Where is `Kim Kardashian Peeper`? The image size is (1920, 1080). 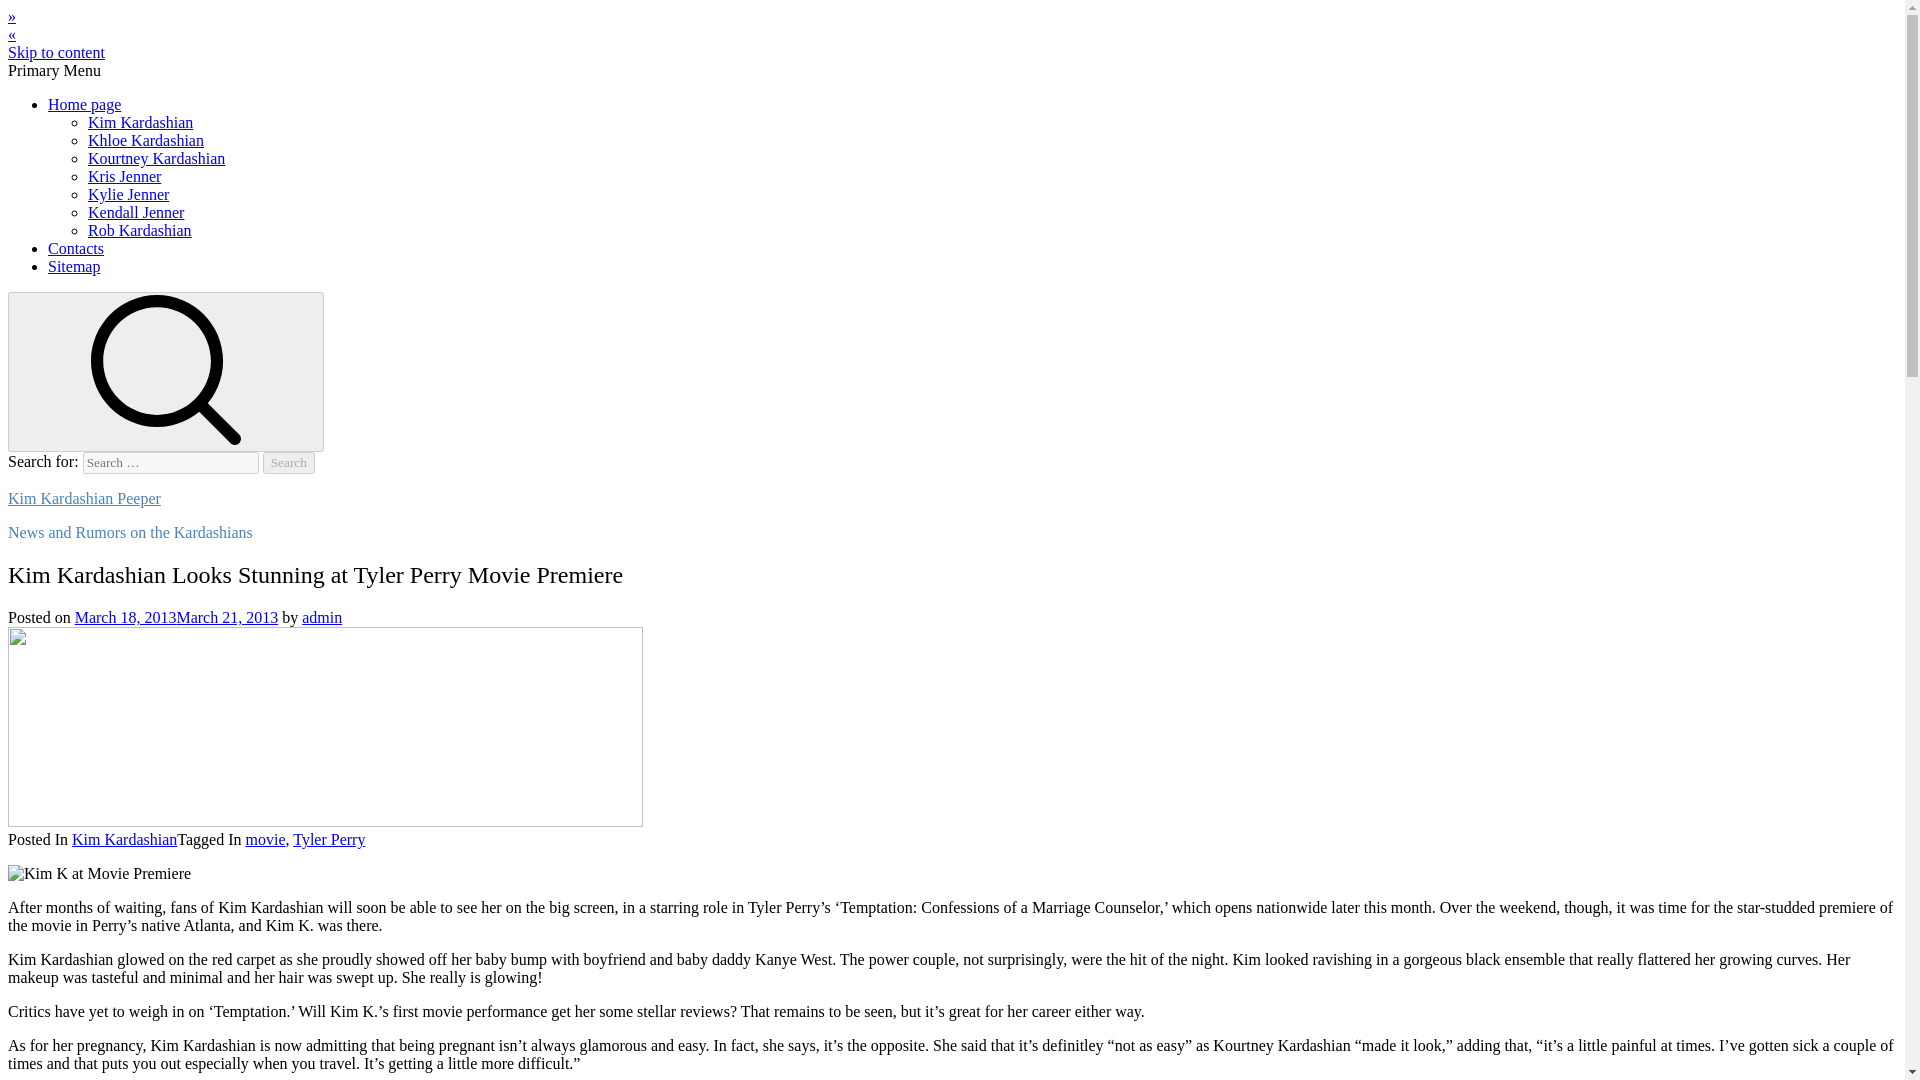
Kim Kardashian Peeper is located at coordinates (84, 498).